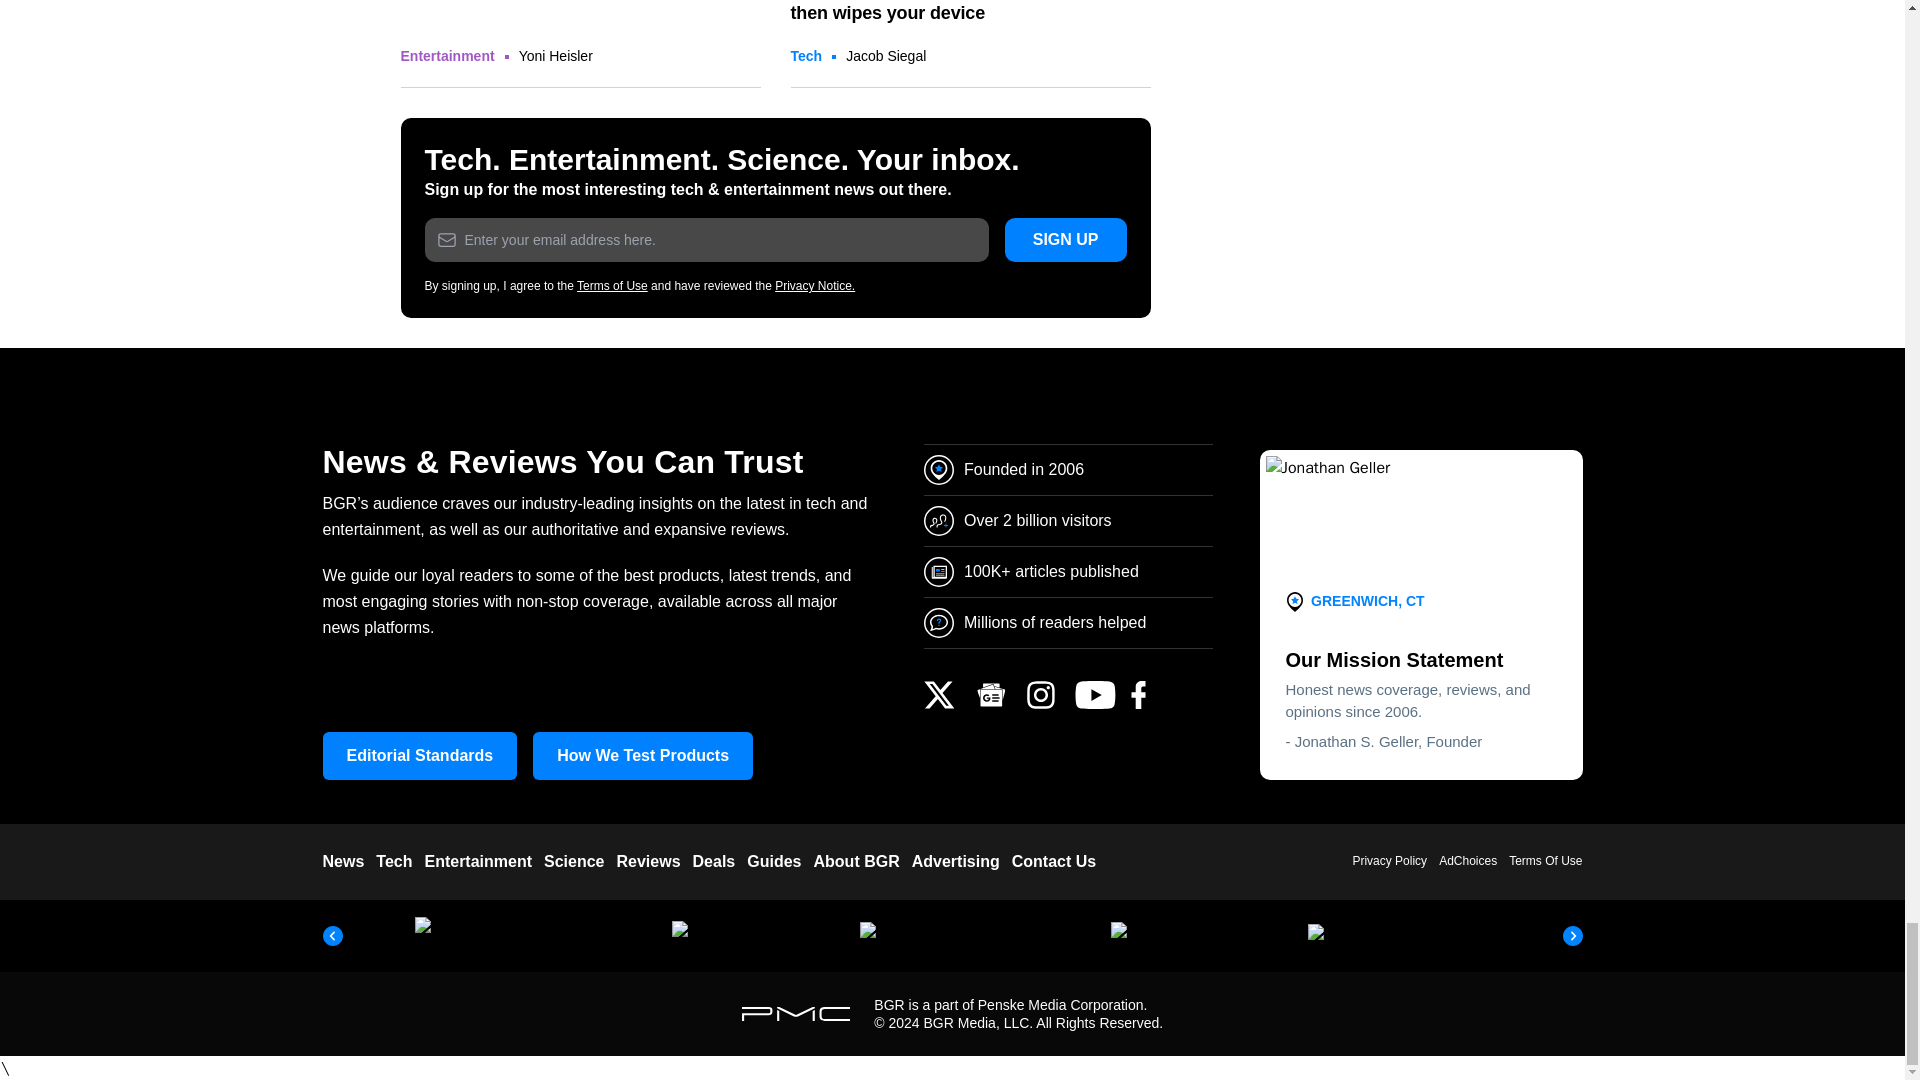  I want to click on Posts by Yoni Heisler, so click(556, 55).